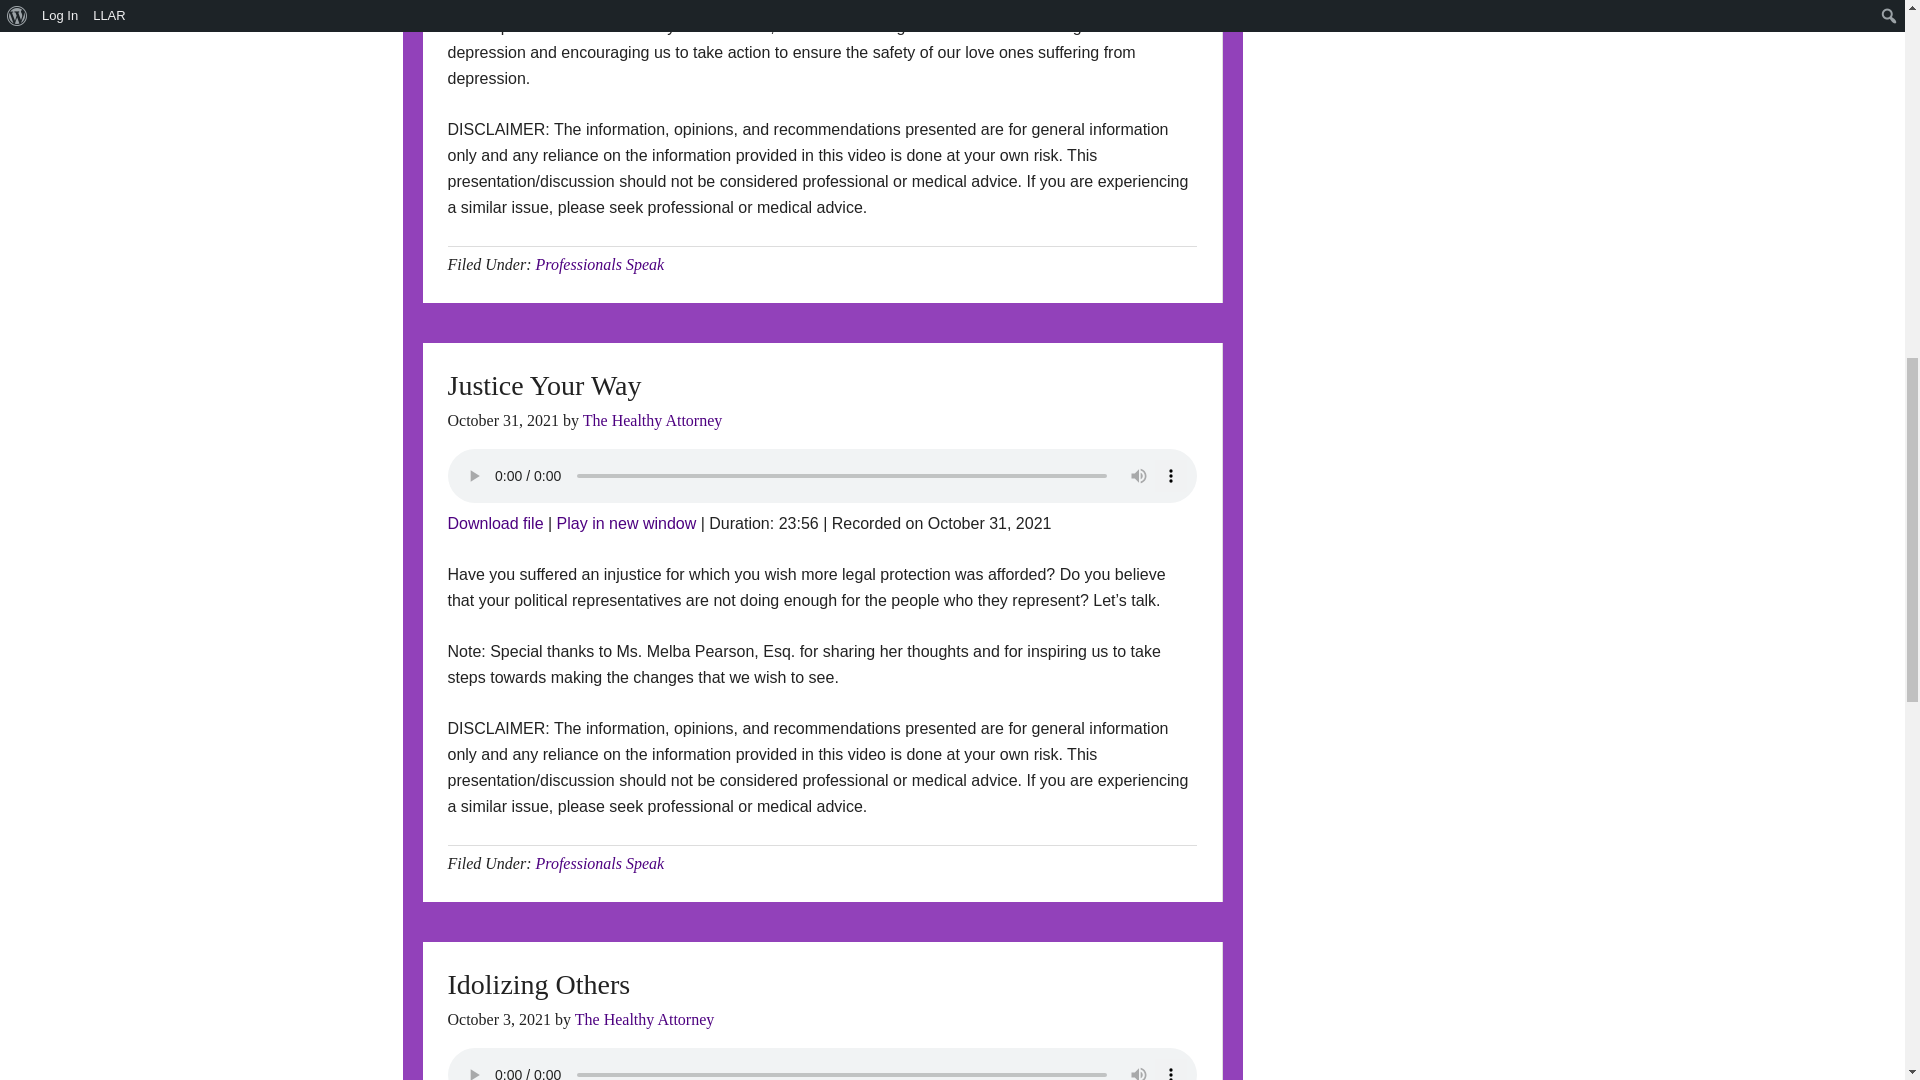  Describe the element at coordinates (495, 524) in the screenshot. I see `Justice Your Way ` at that location.